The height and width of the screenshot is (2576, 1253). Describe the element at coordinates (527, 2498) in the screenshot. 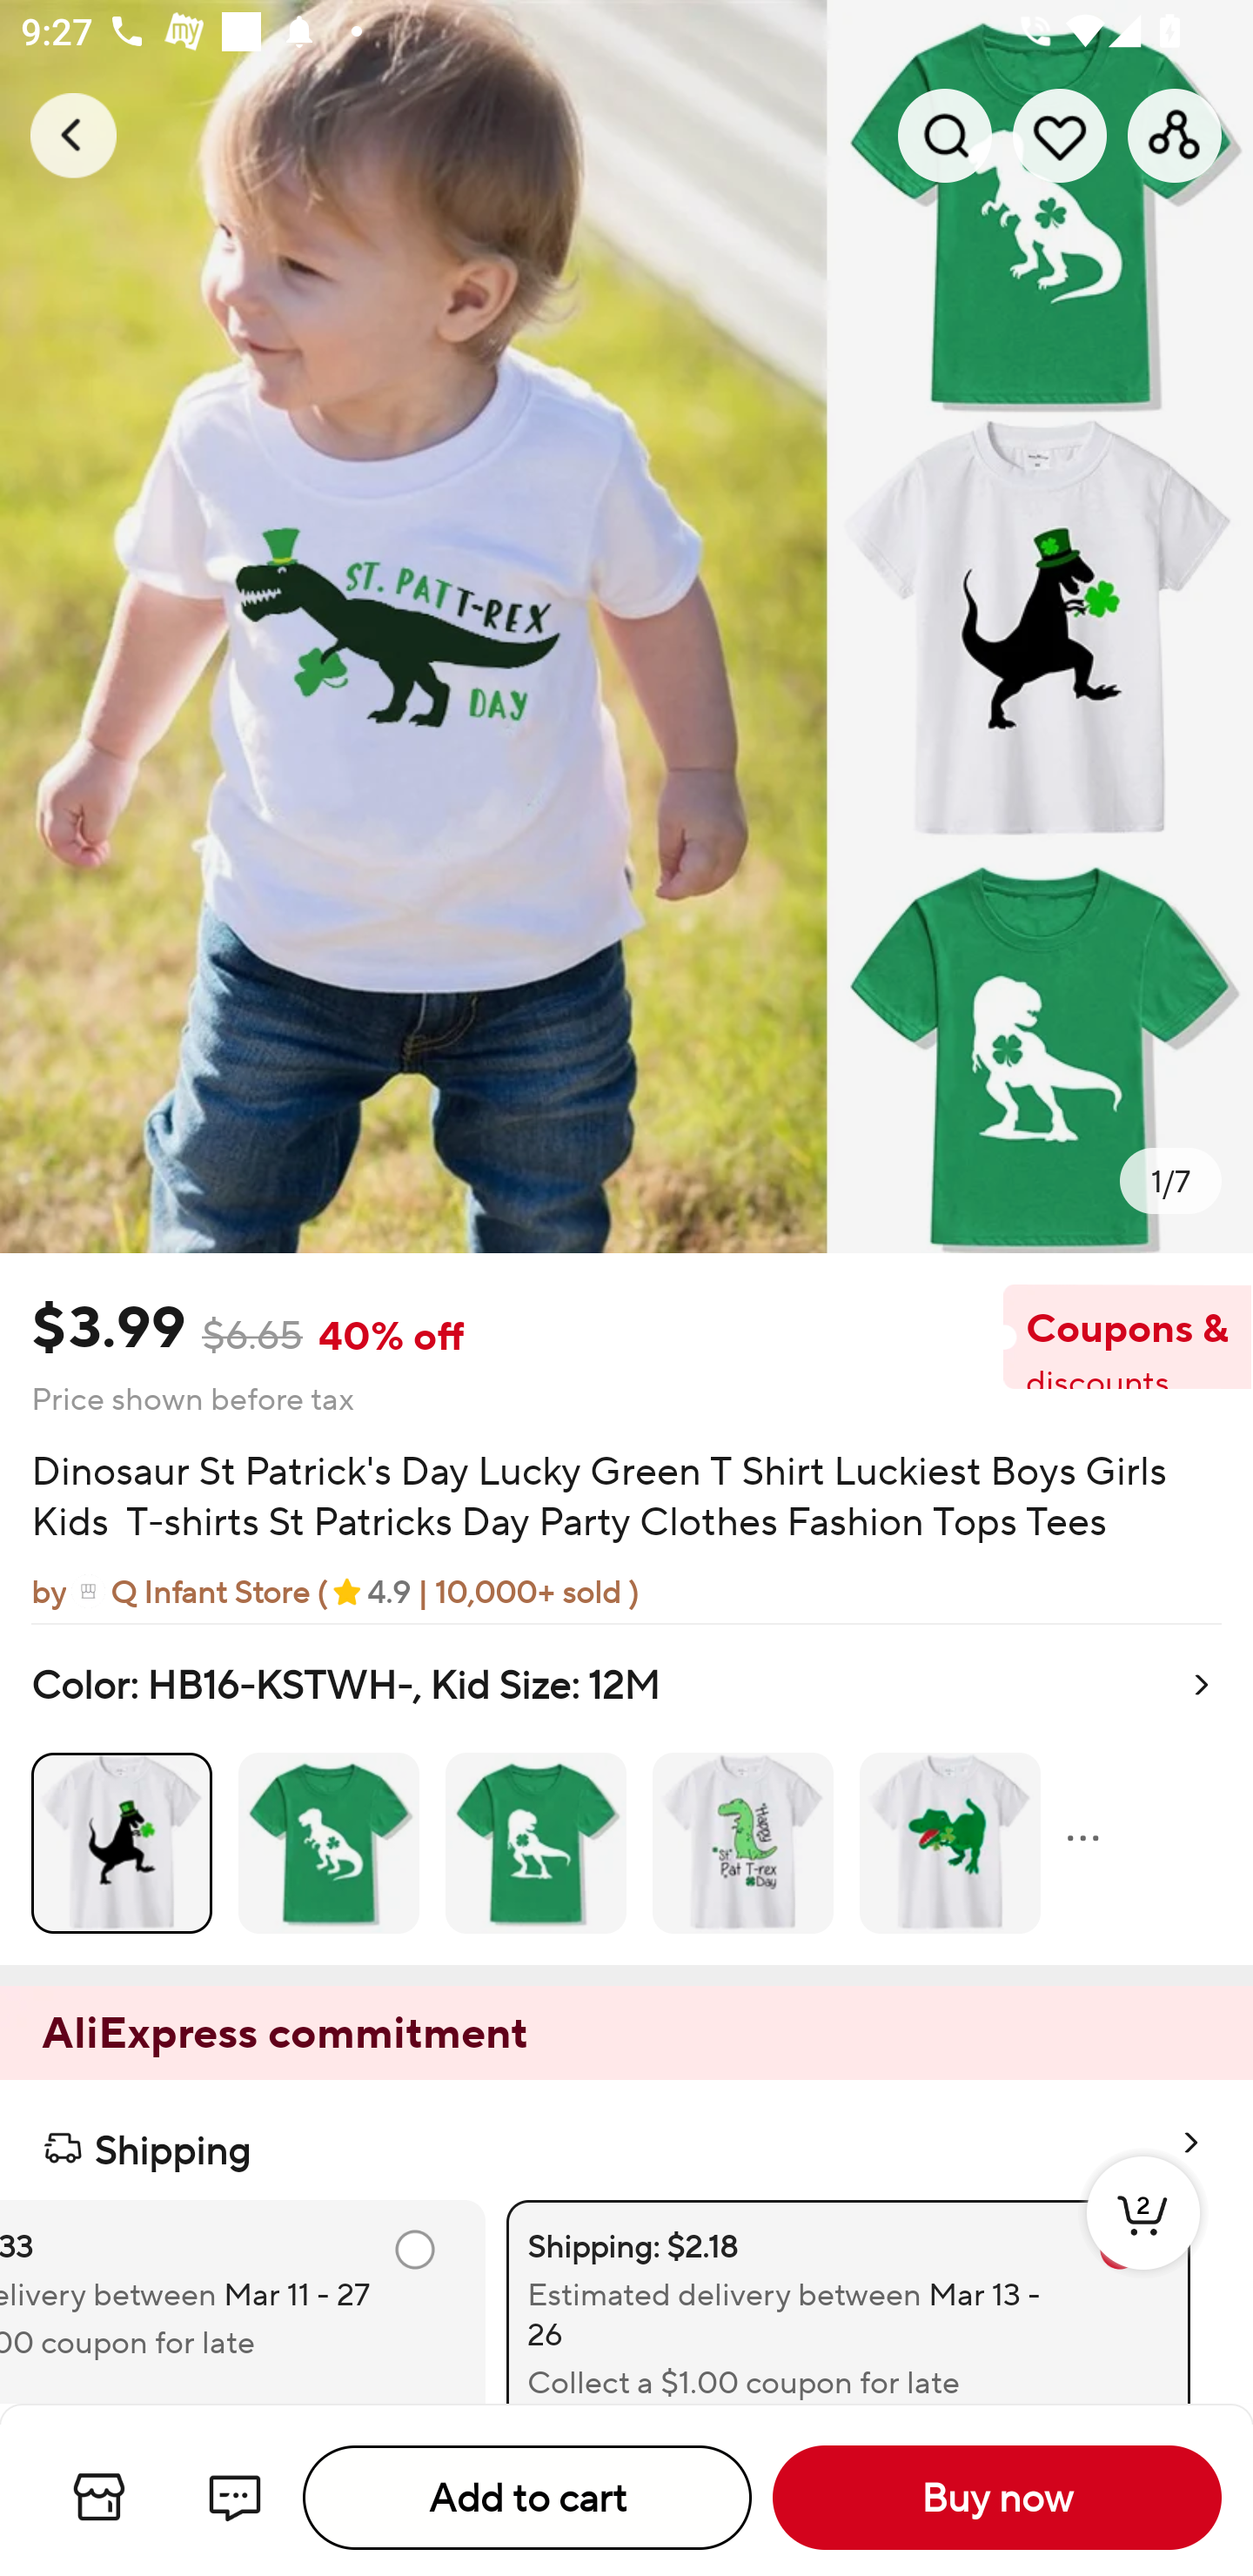

I see `Add to cart` at that location.